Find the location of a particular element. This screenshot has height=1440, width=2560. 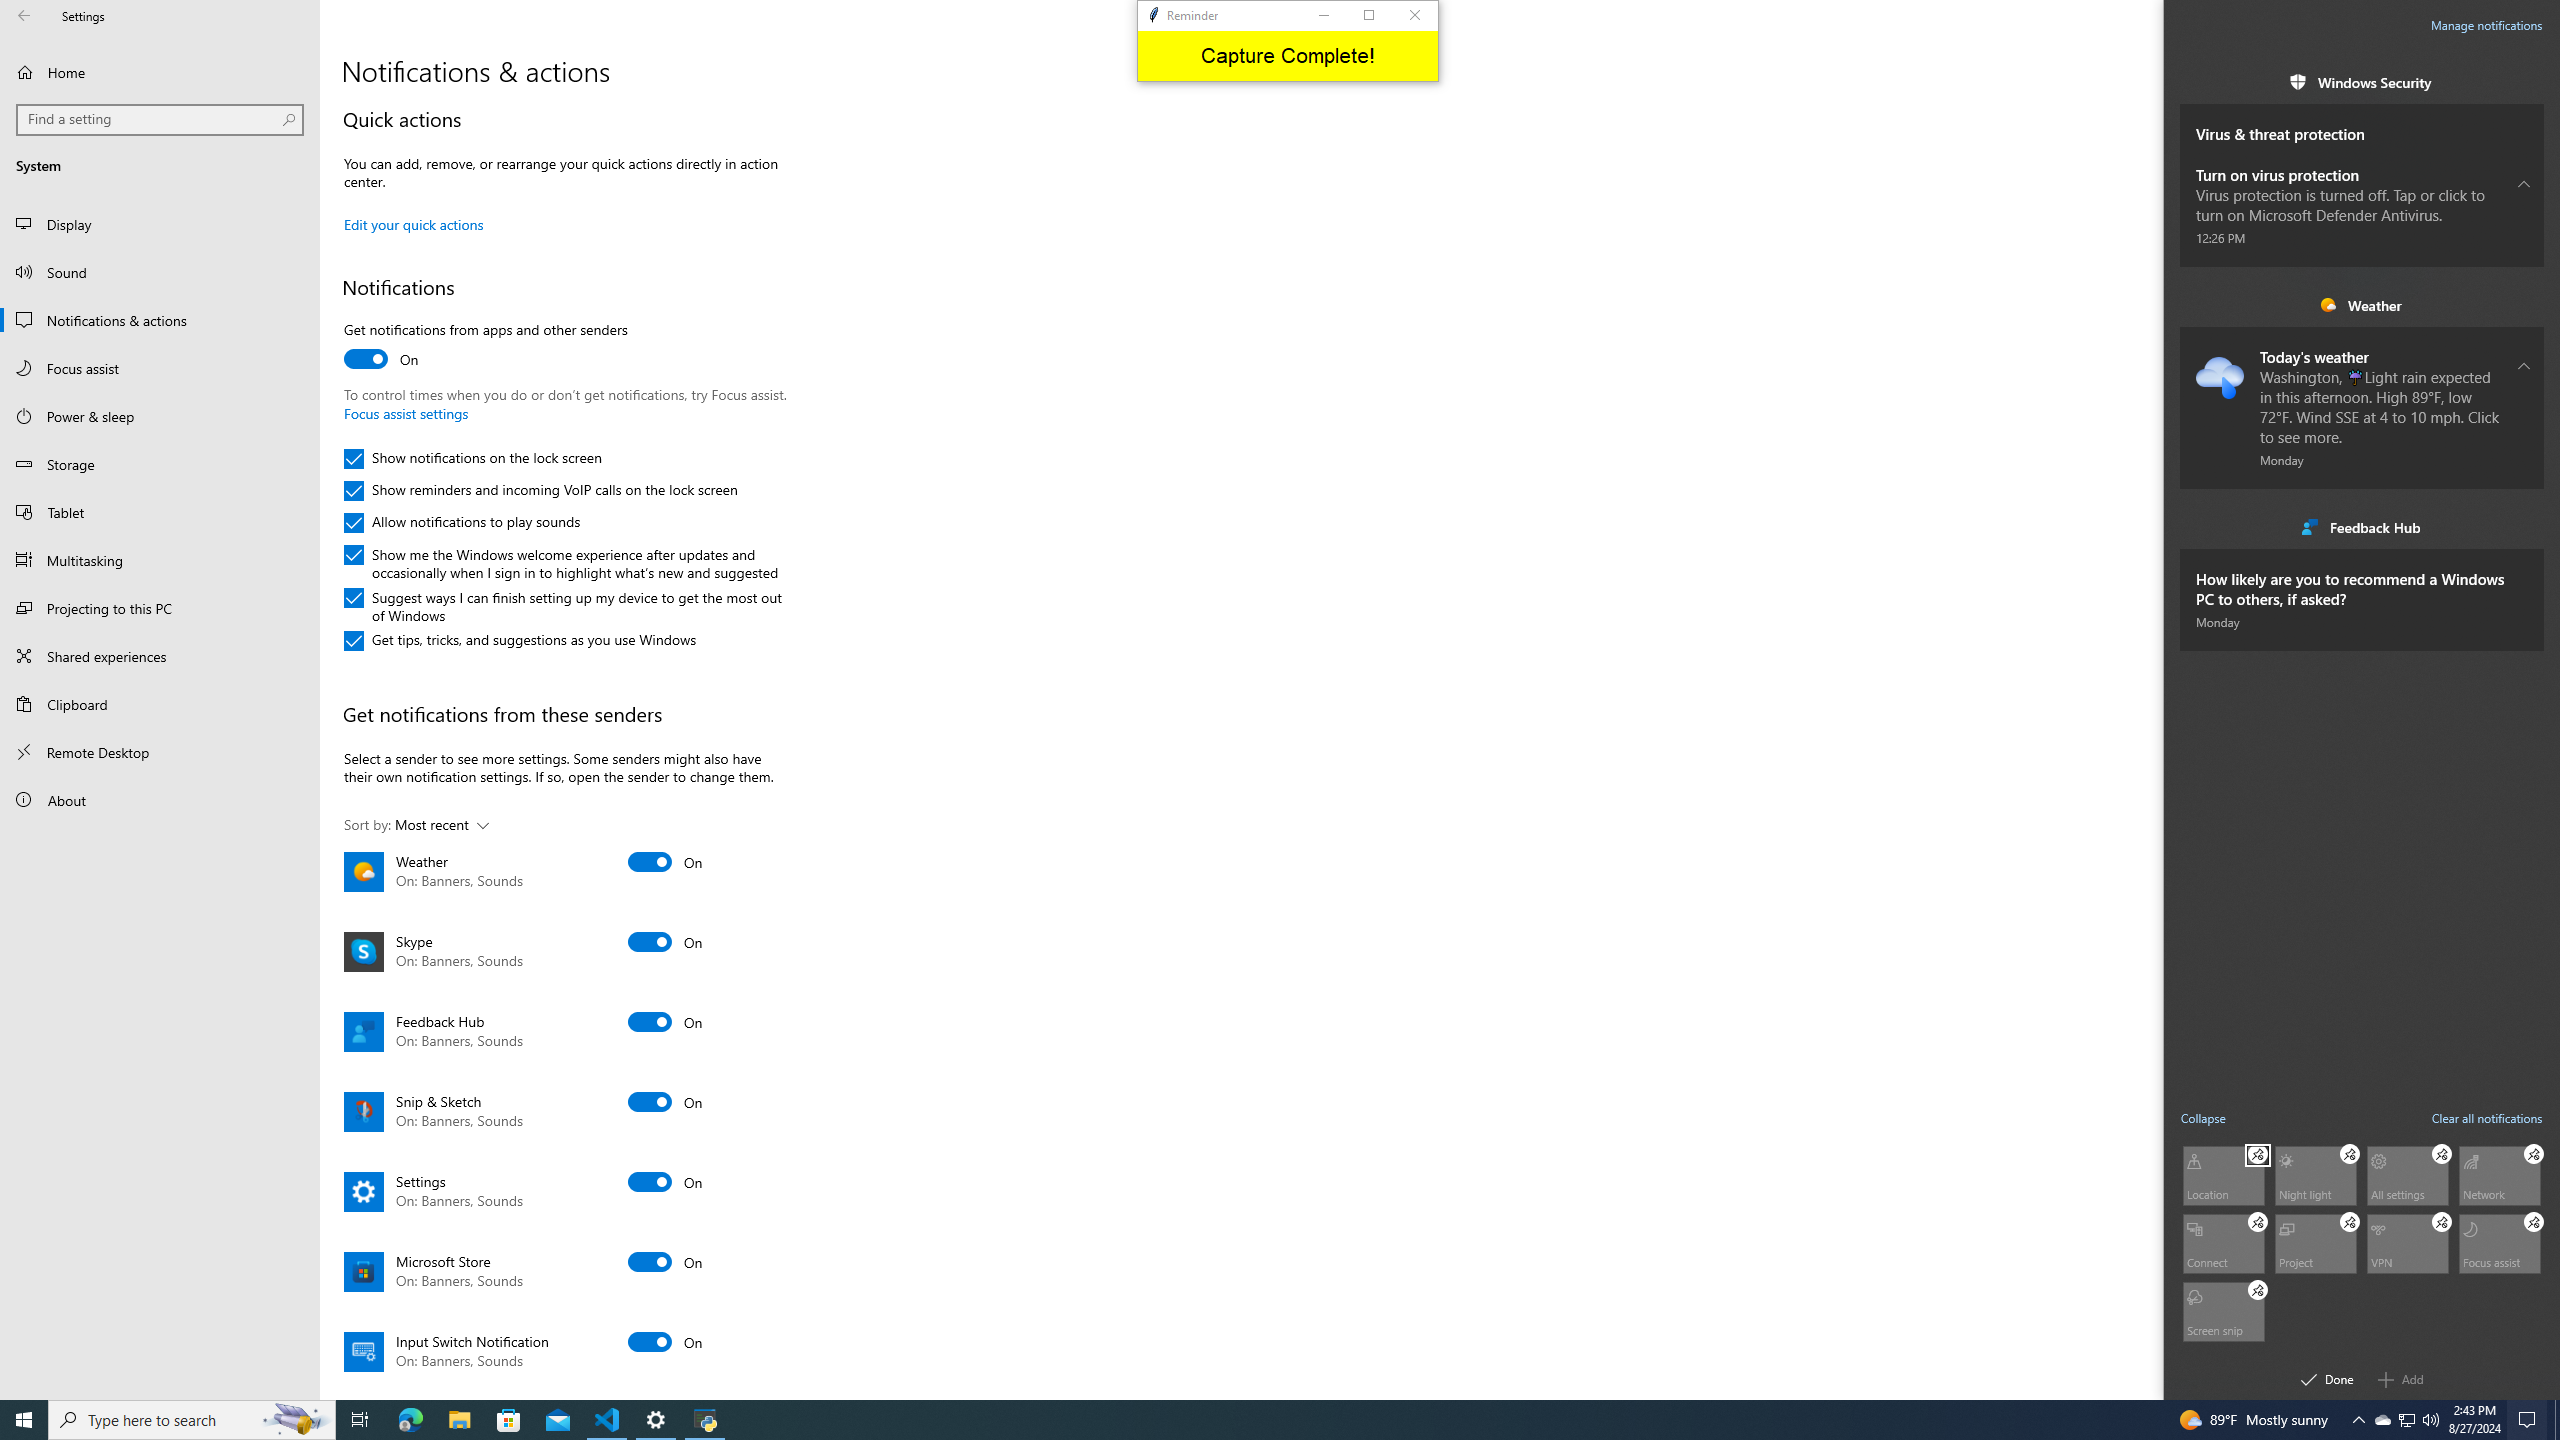

VPN is located at coordinates (2408, 1242).